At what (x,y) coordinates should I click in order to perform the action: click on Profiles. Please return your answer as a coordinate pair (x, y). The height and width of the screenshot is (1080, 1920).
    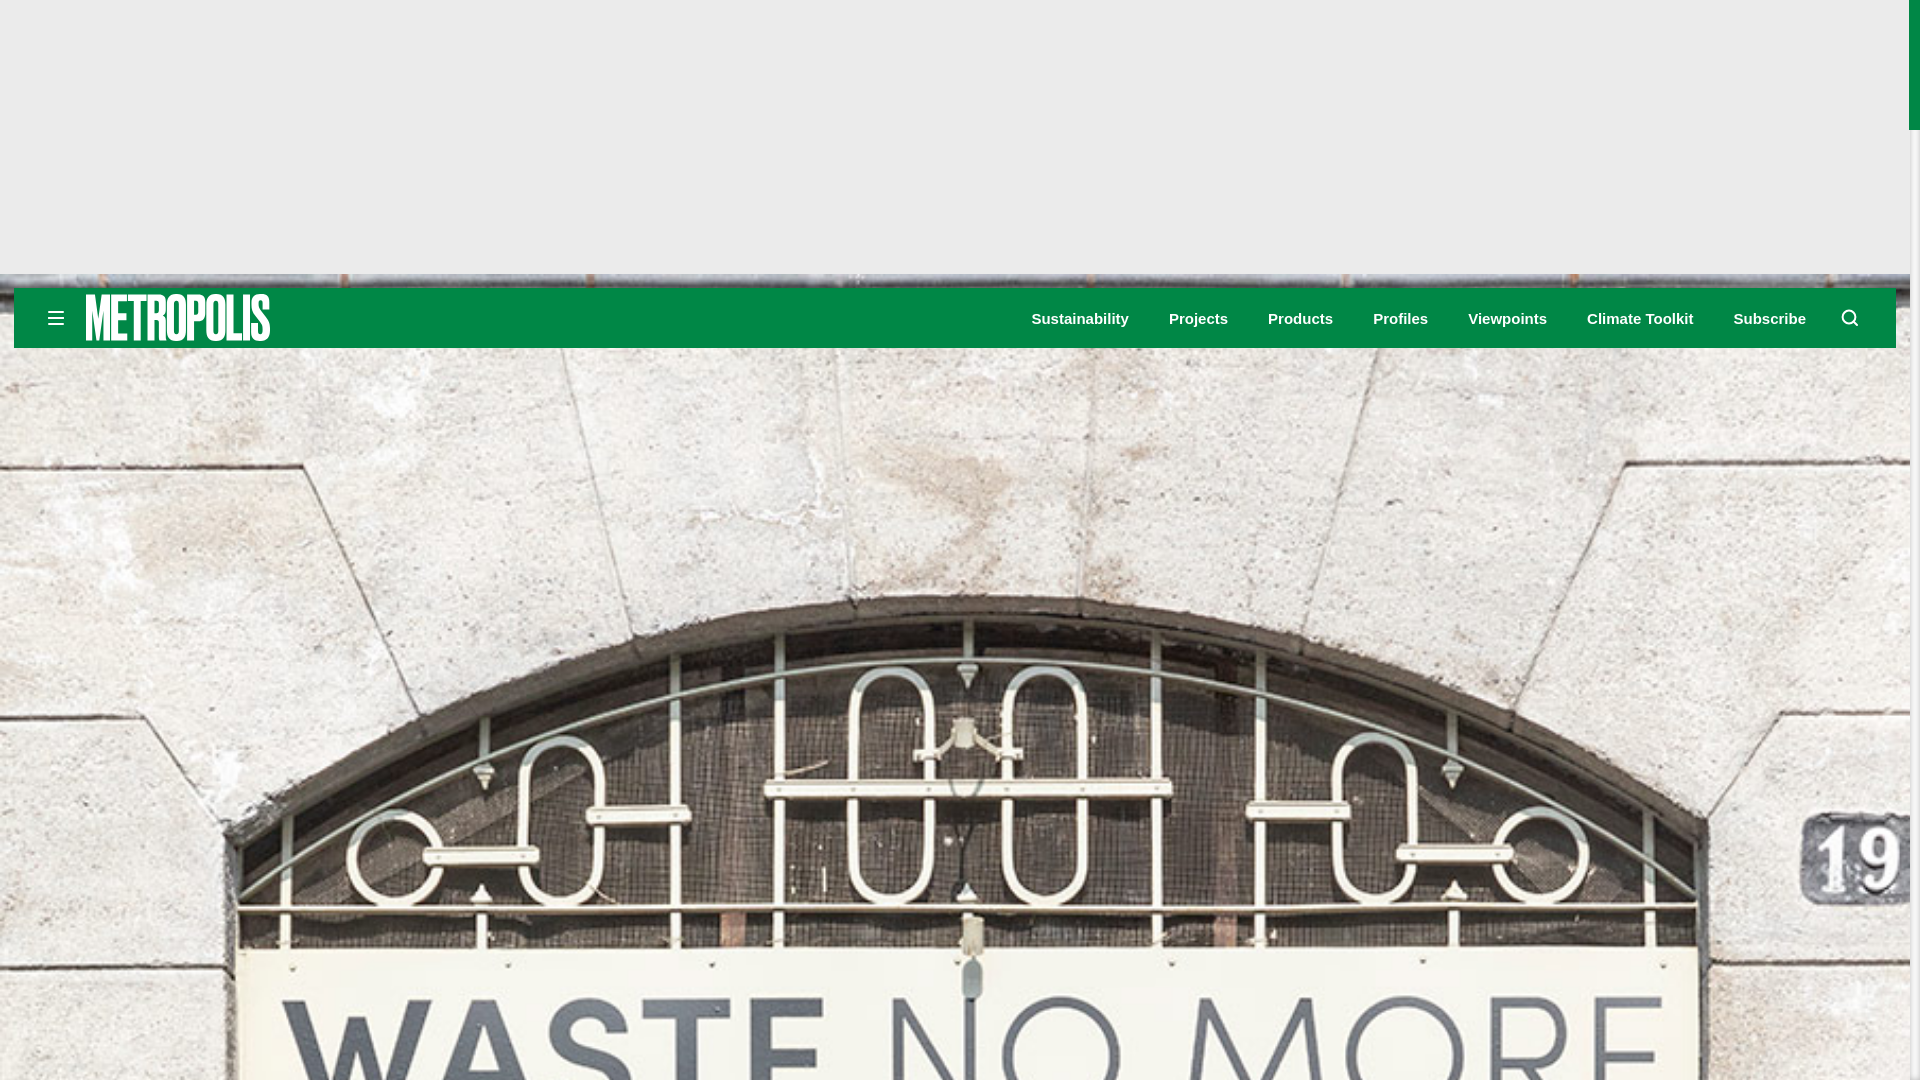
    Looking at the image, I should click on (1400, 318).